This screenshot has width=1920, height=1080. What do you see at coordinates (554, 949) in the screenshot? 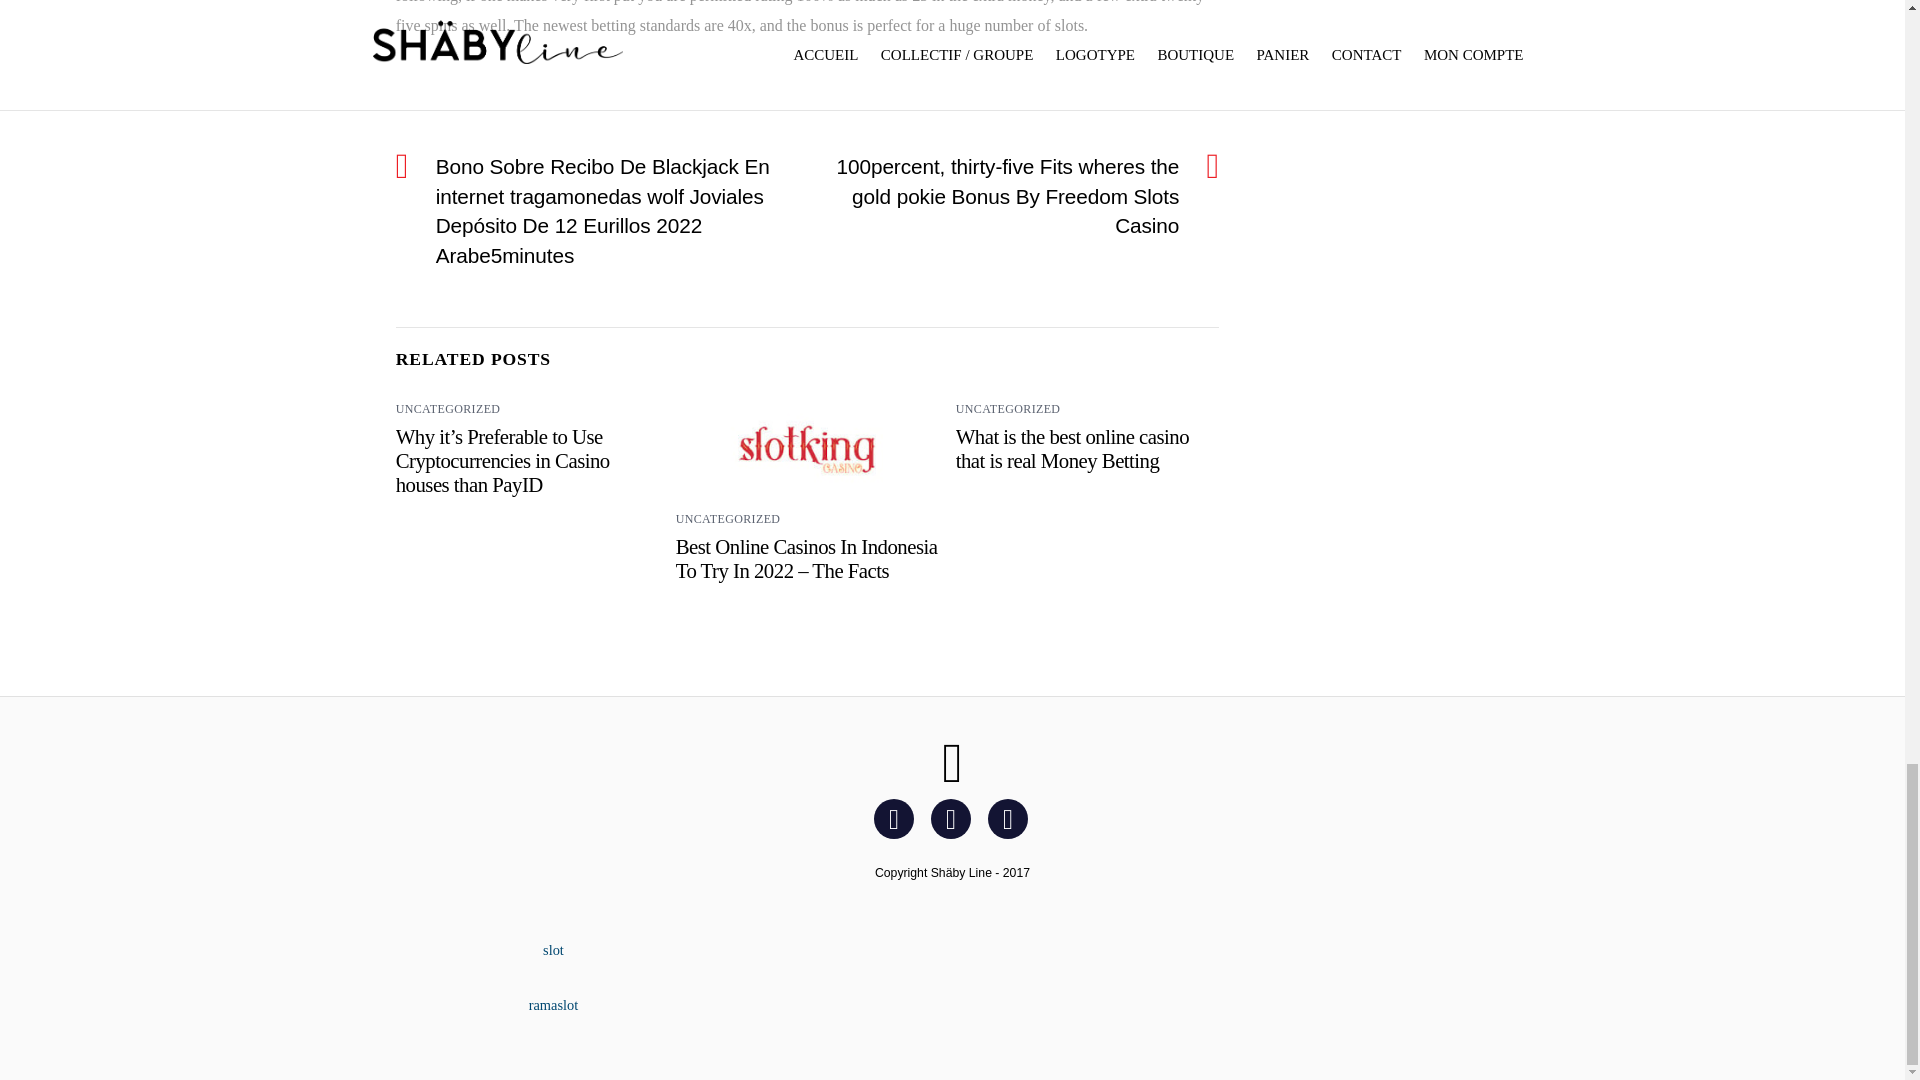
I see `slot` at bounding box center [554, 949].